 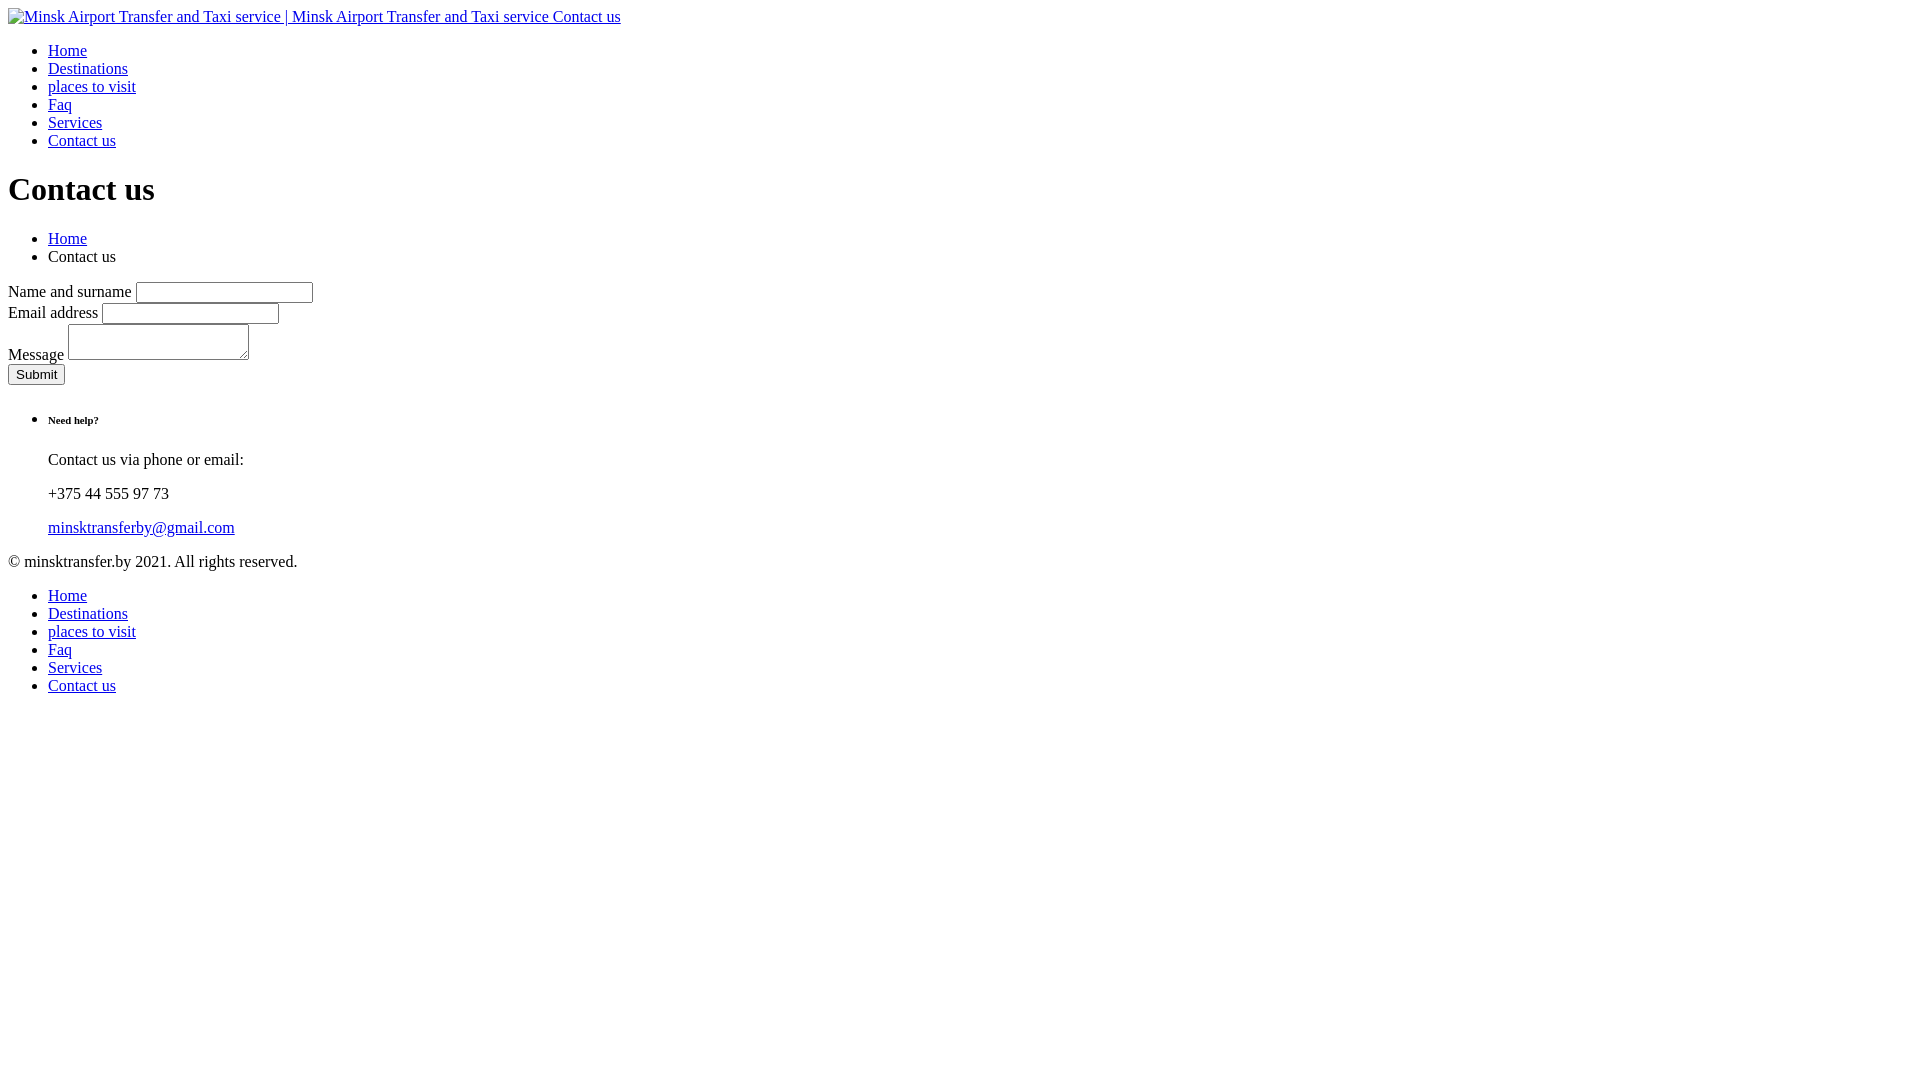 What do you see at coordinates (60, 104) in the screenshot?
I see `Faq` at bounding box center [60, 104].